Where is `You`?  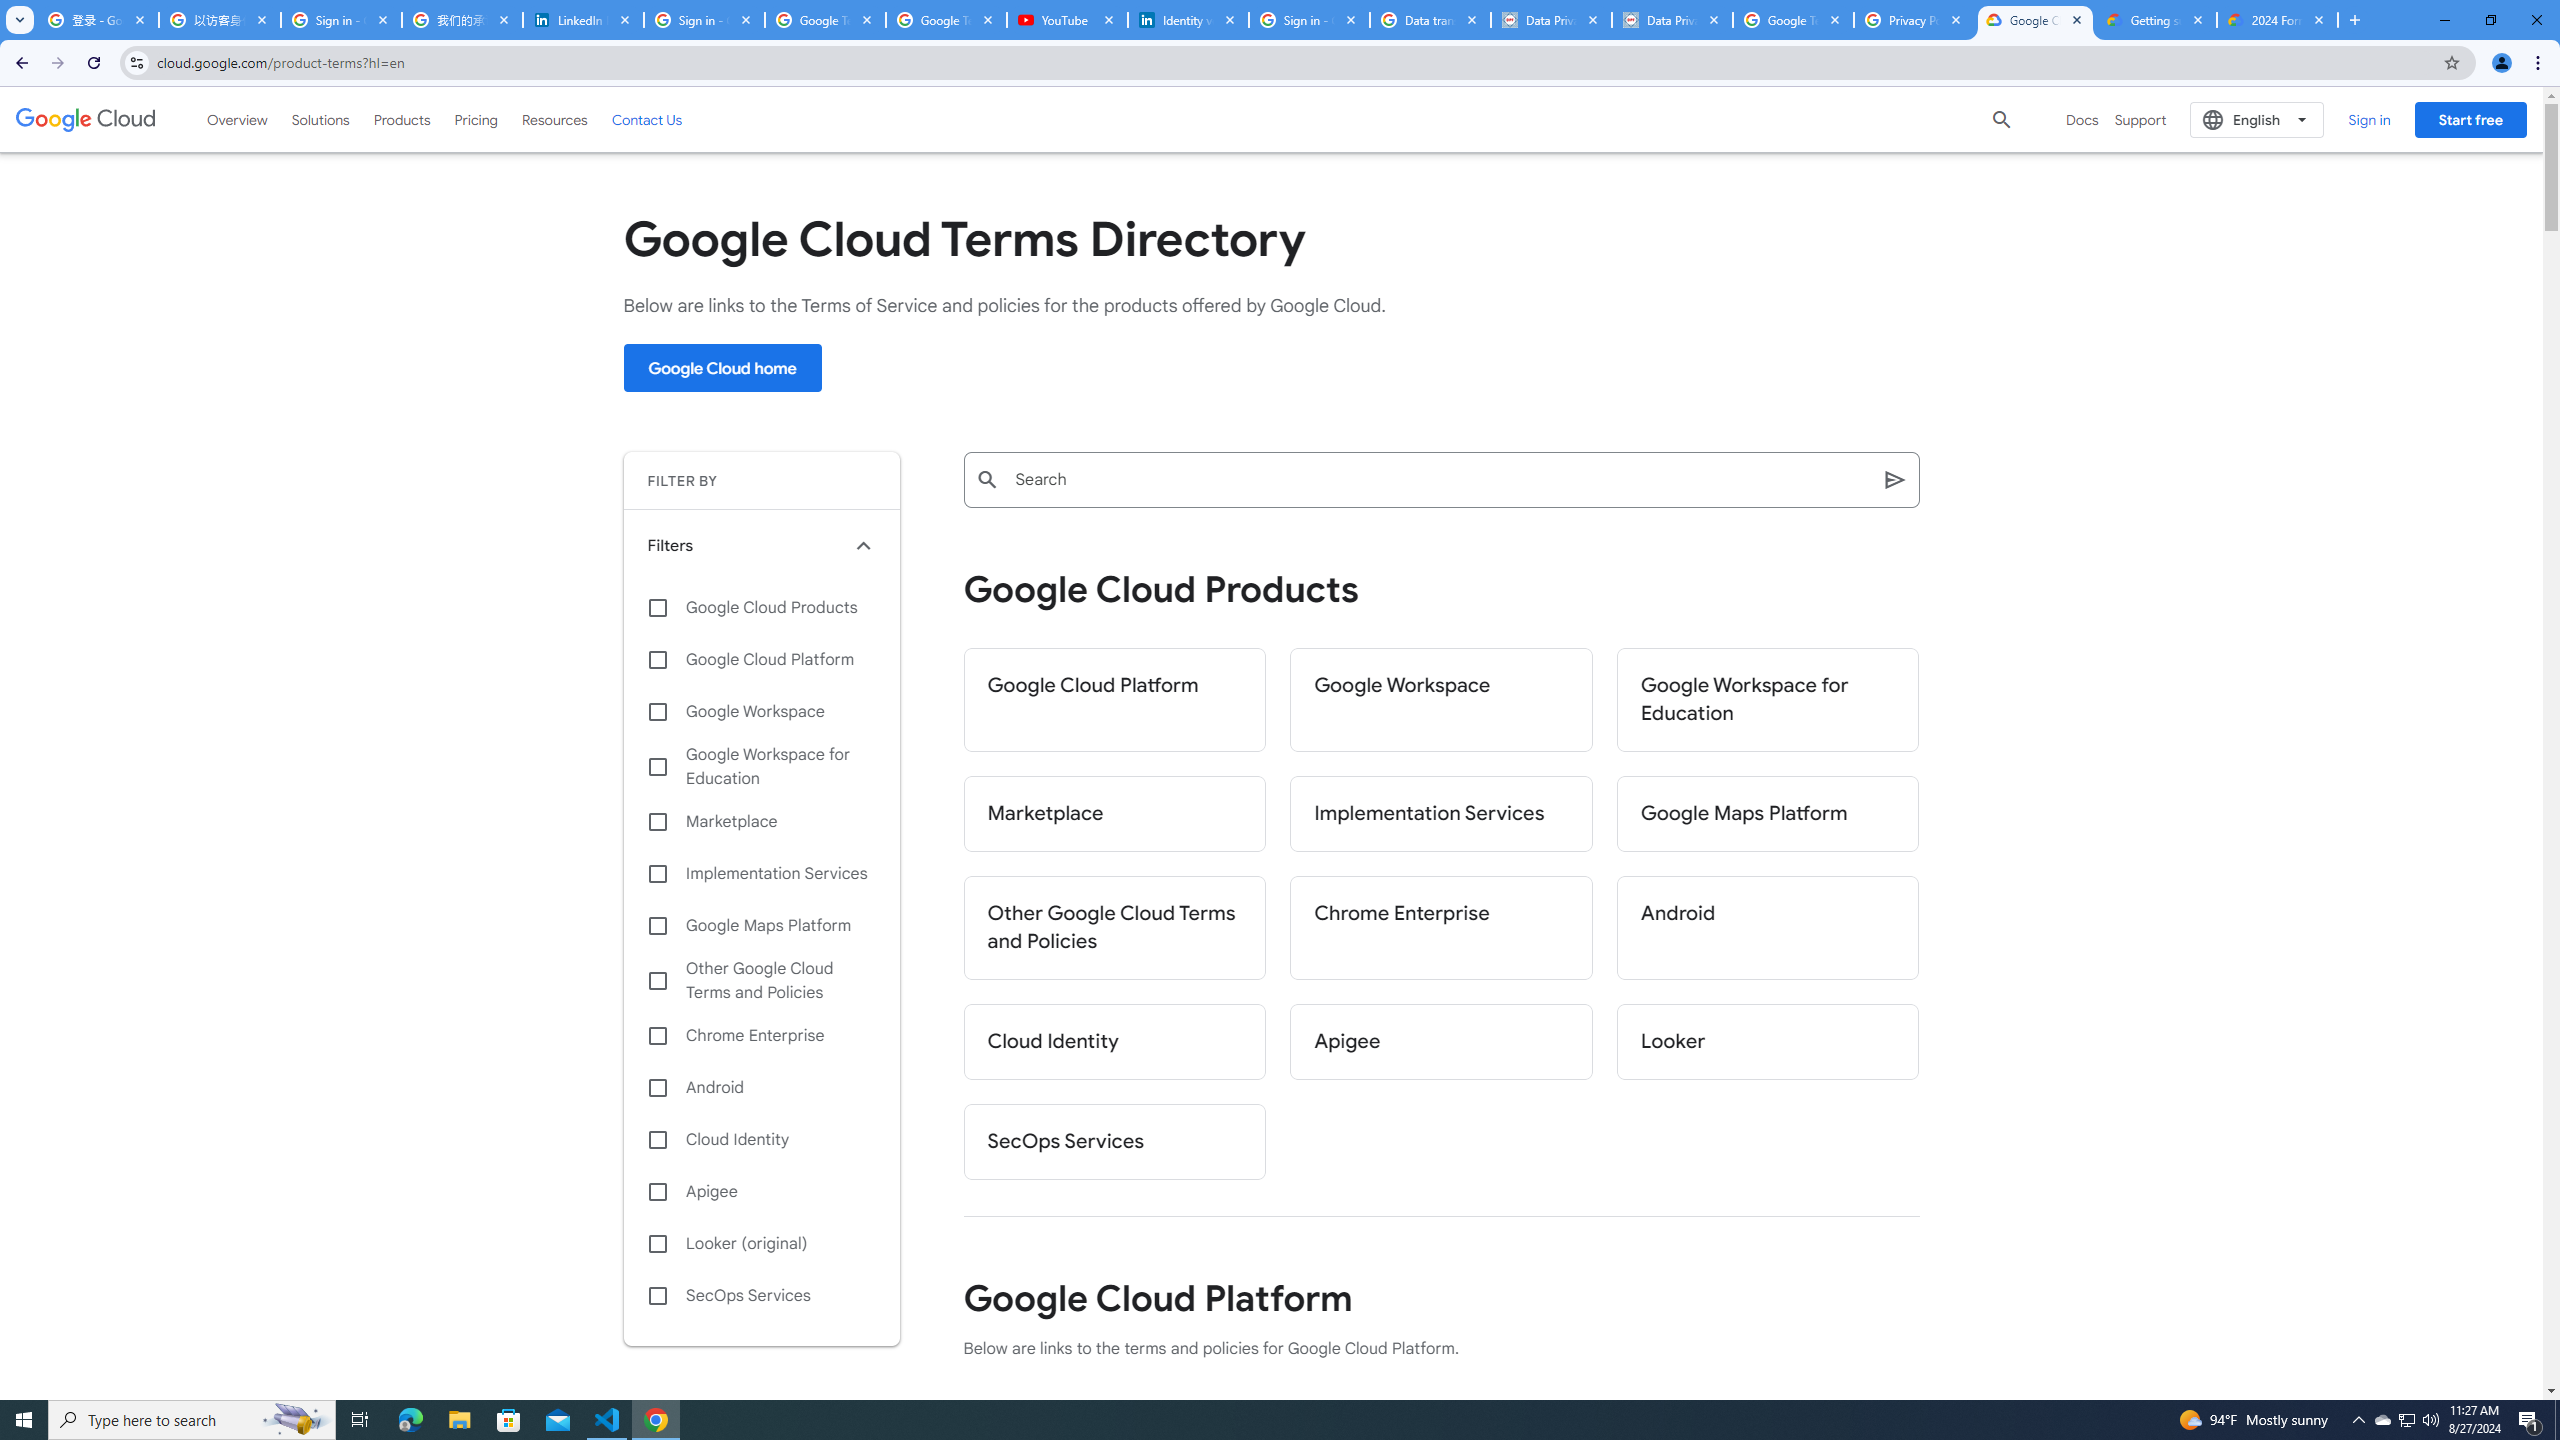 You is located at coordinates (2502, 63).